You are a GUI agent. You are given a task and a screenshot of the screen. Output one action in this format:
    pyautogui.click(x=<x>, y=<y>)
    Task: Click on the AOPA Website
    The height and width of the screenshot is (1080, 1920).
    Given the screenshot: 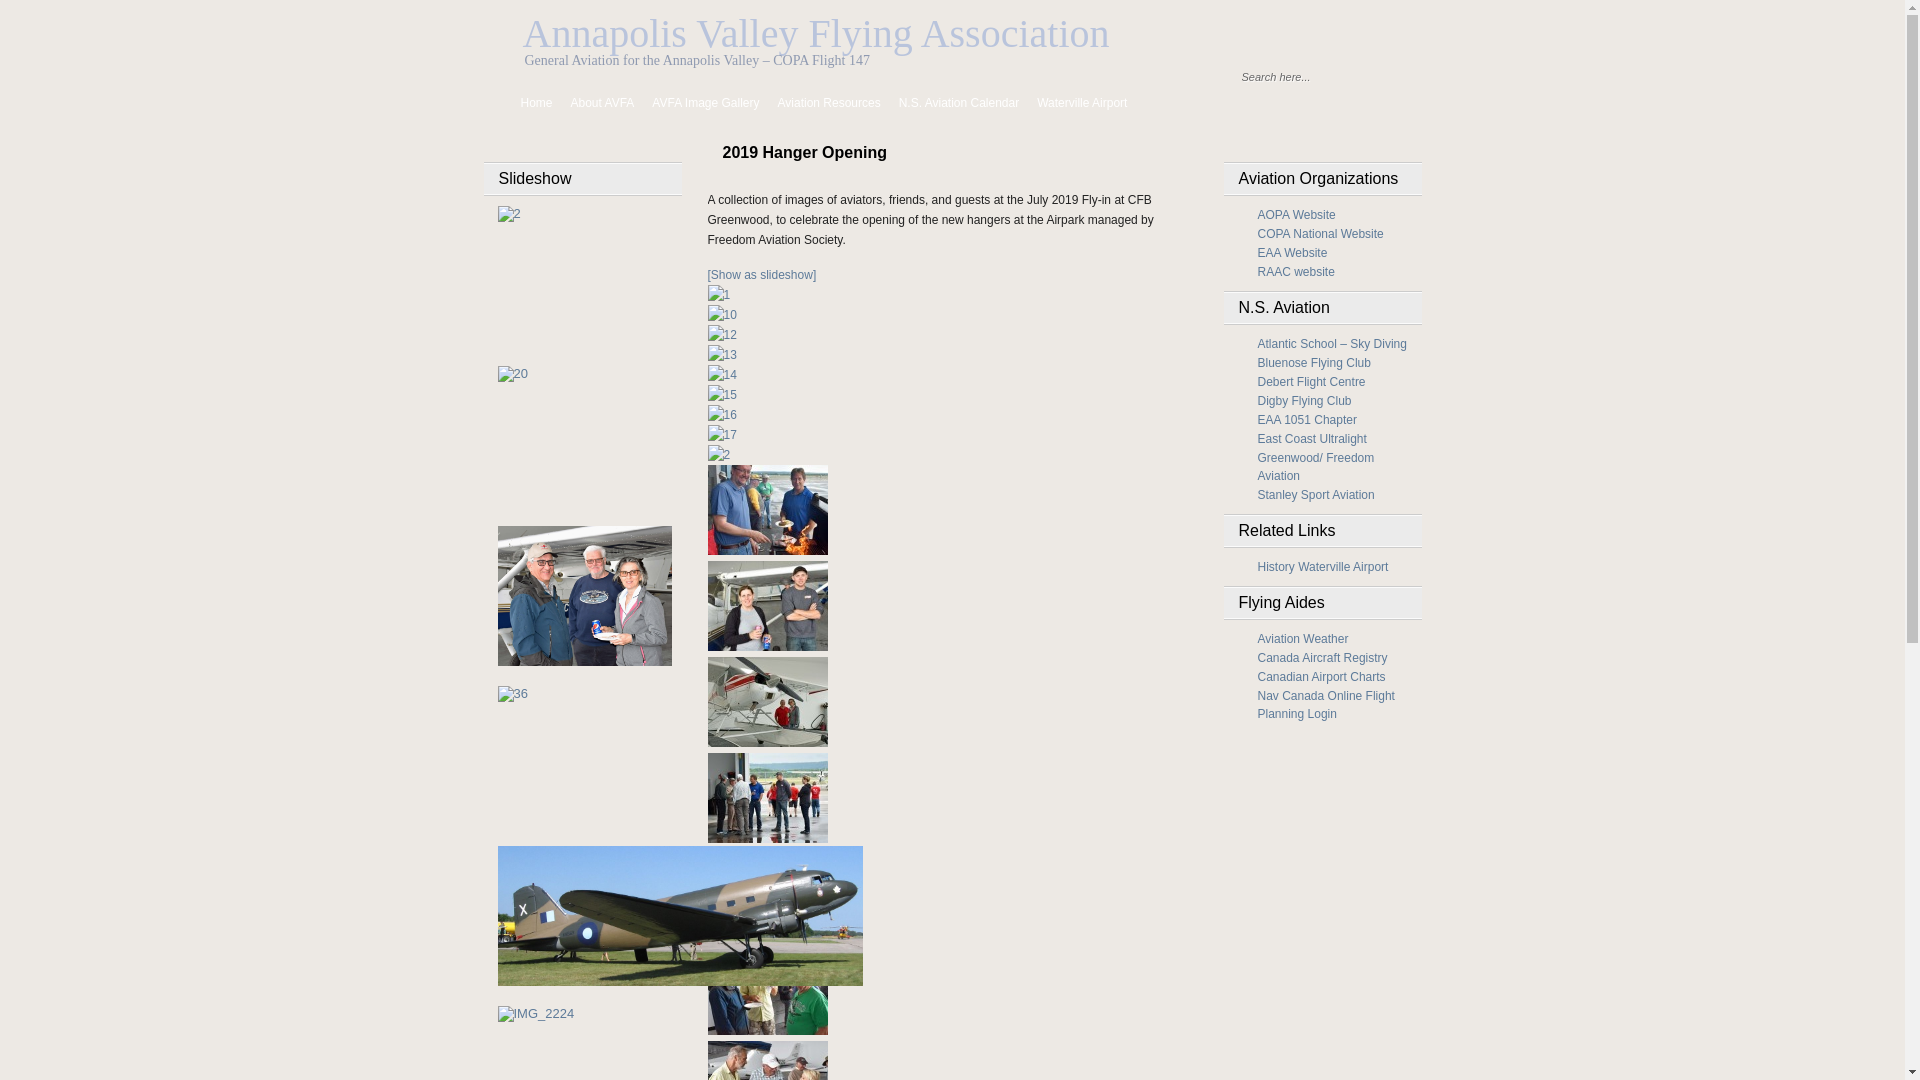 What is the action you would take?
    pyautogui.click(x=1297, y=215)
    